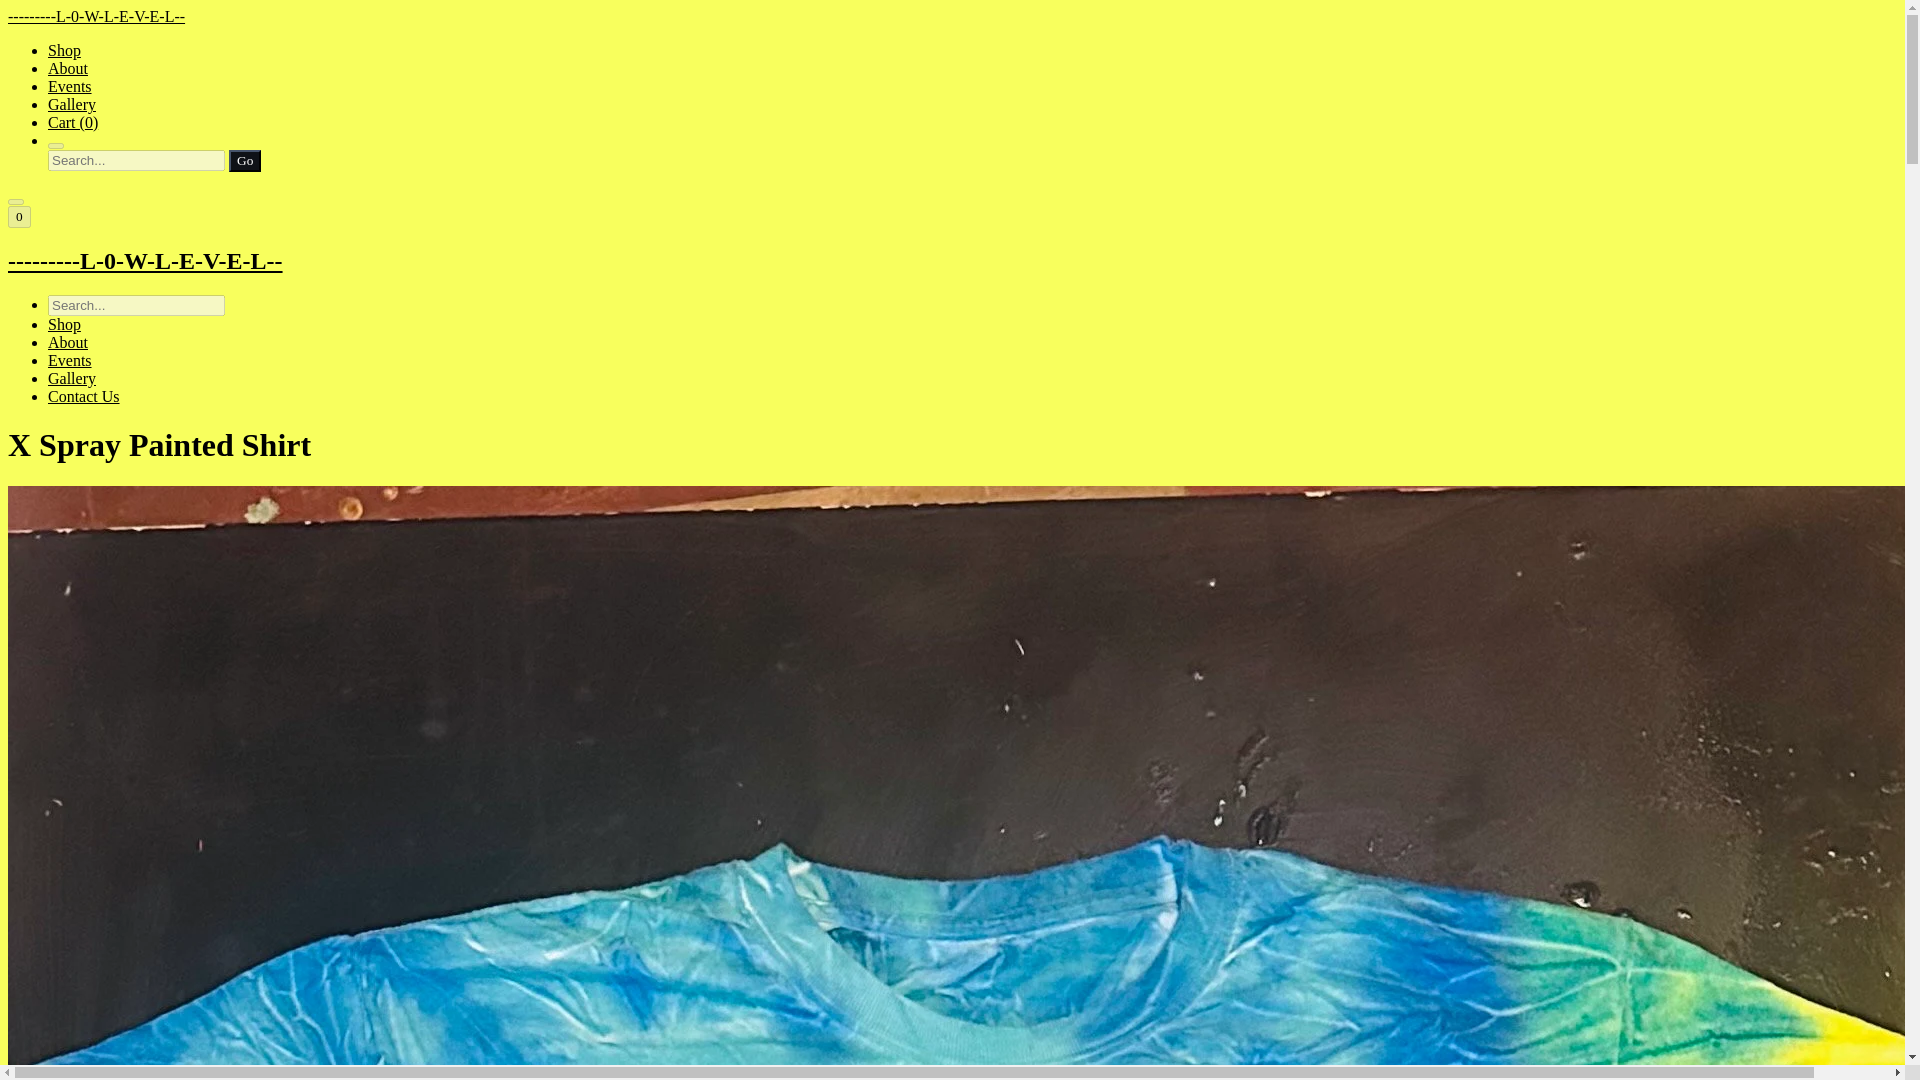  Describe the element at coordinates (244, 160) in the screenshot. I see `Go` at that location.